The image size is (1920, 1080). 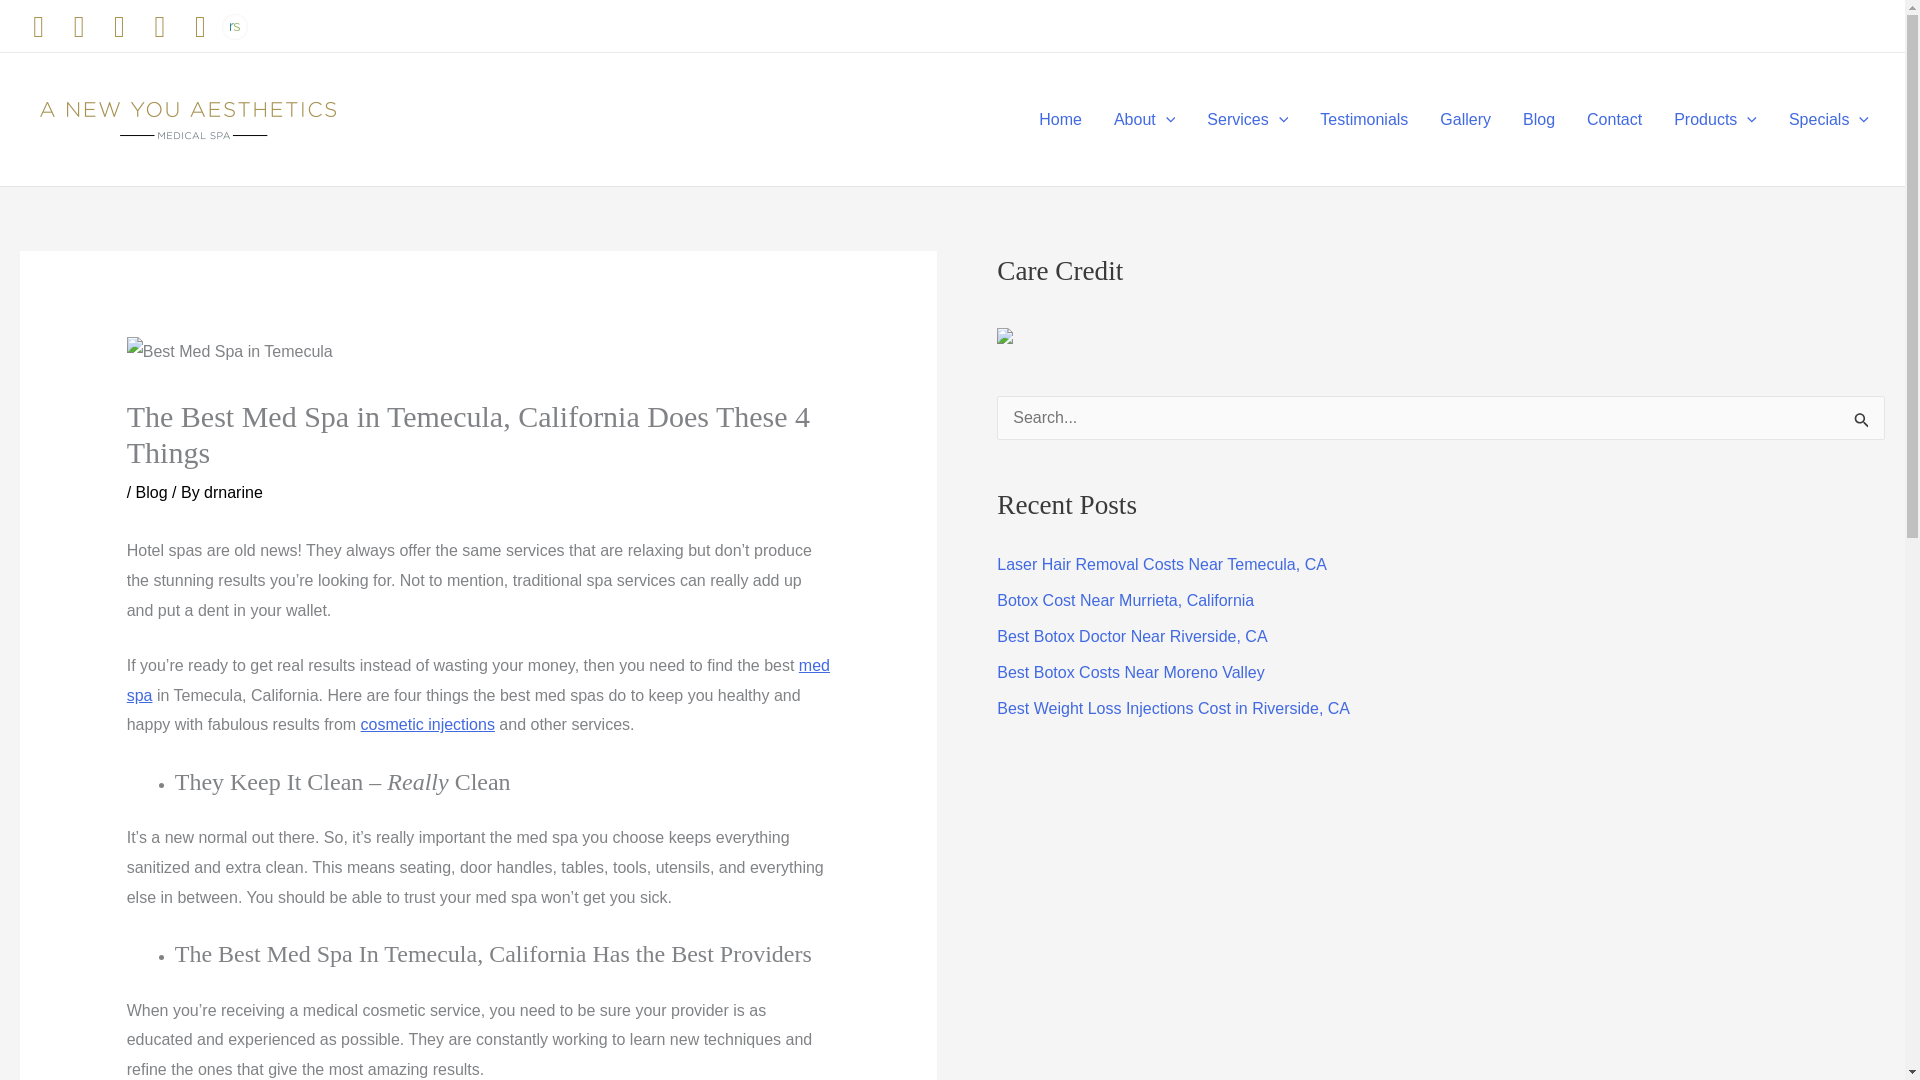 What do you see at coordinates (1144, 119) in the screenshot?
I see `About` at bounding box center [1144, 119].